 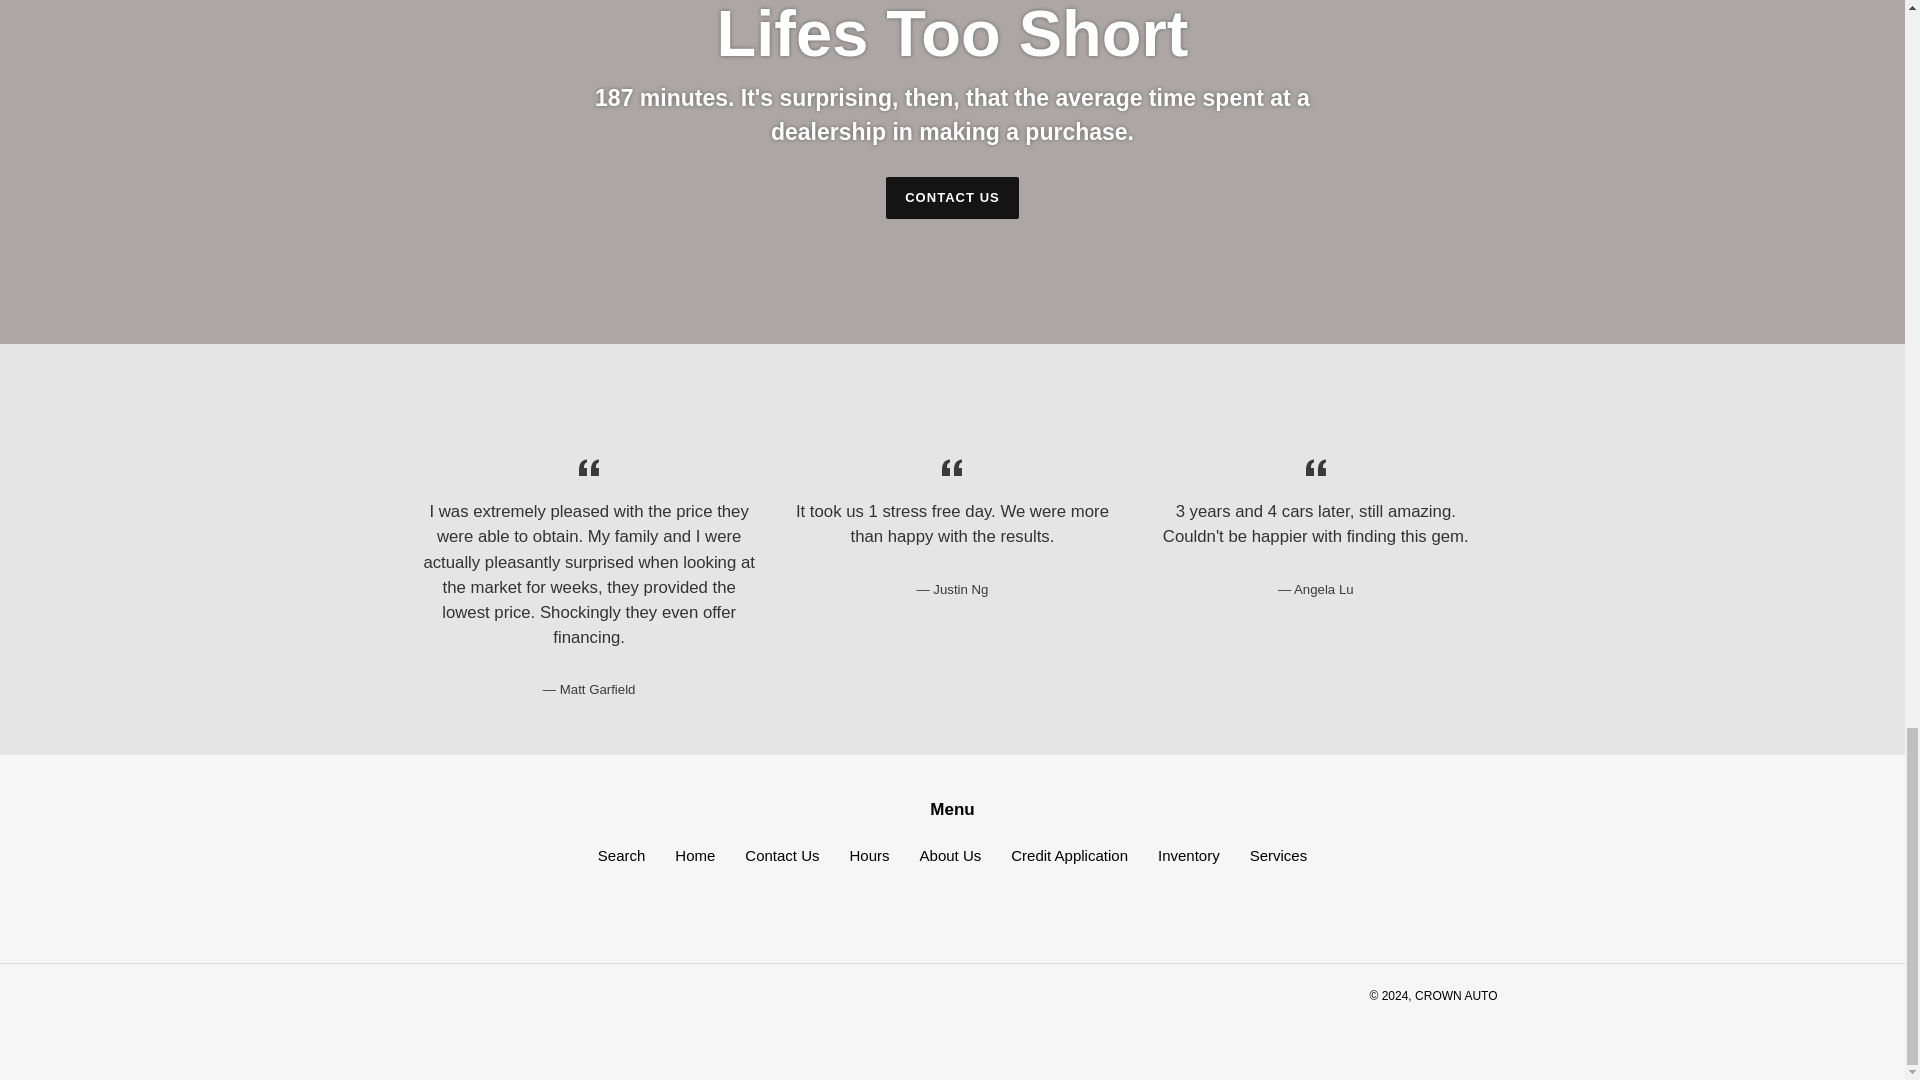 I want to click on About Us, so click(x=950, y=855).